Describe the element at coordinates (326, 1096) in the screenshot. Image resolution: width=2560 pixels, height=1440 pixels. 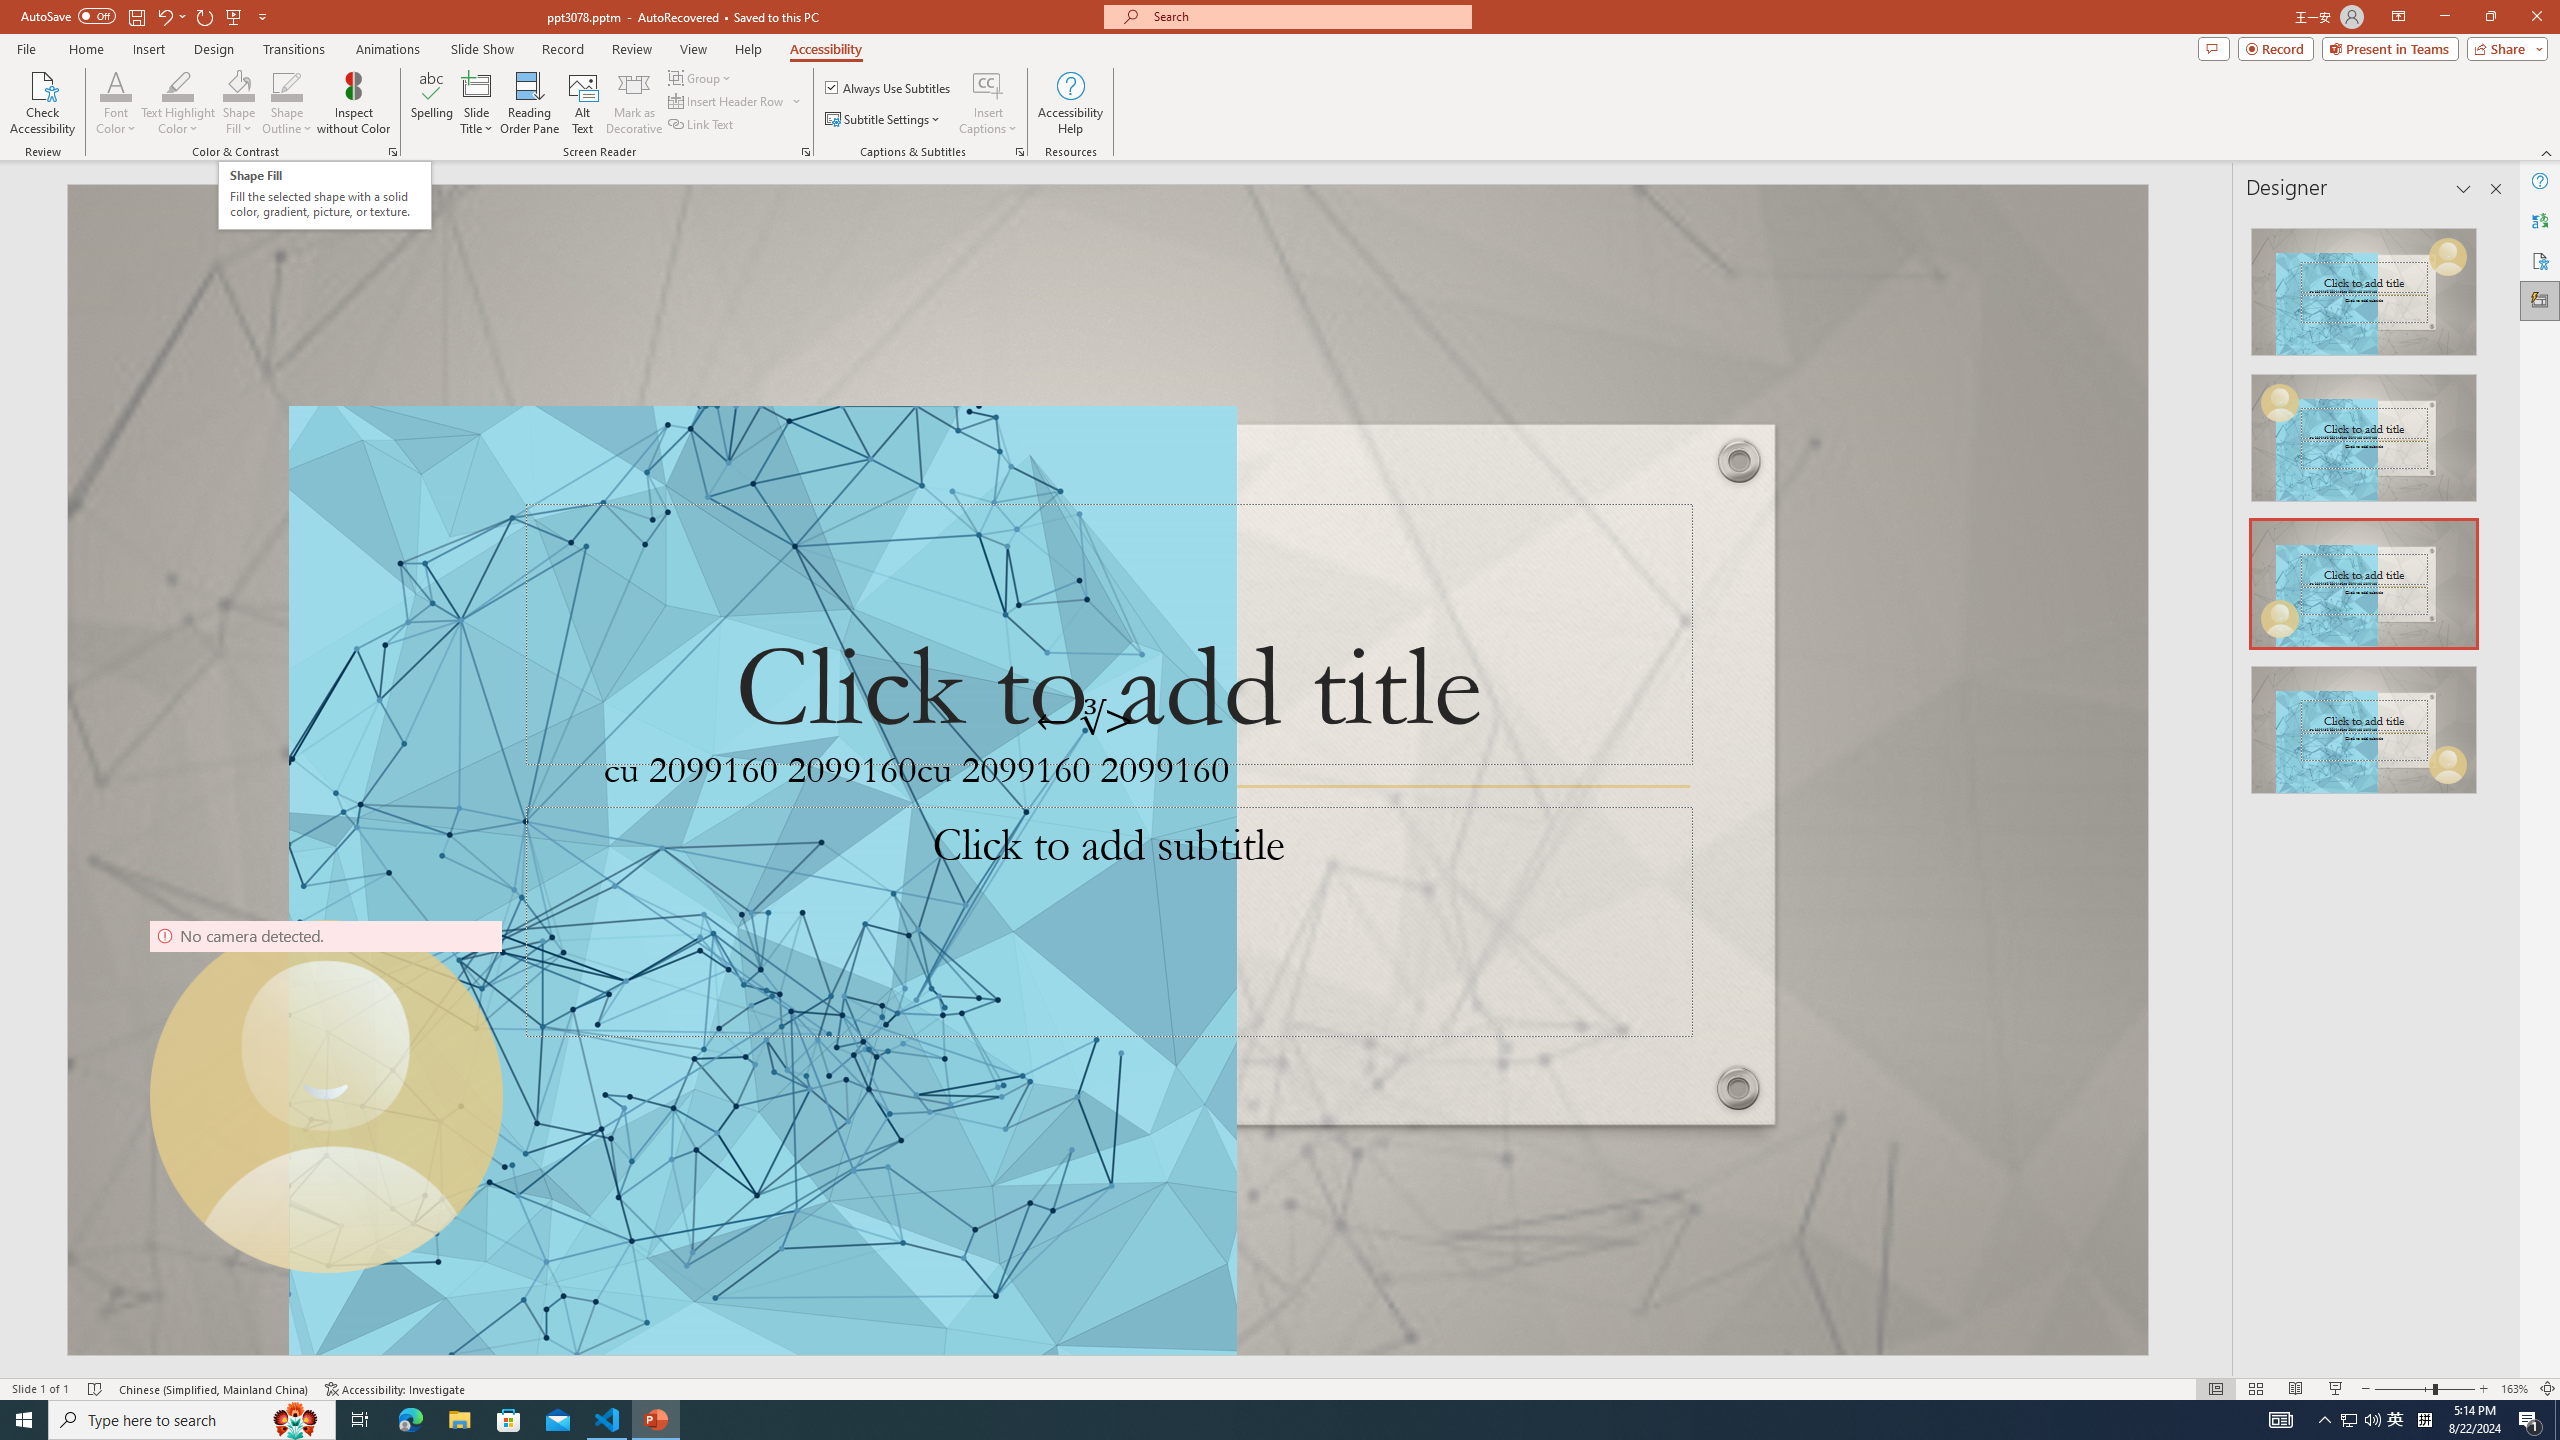
I see `Camera 9, No camera detected.` at that location.